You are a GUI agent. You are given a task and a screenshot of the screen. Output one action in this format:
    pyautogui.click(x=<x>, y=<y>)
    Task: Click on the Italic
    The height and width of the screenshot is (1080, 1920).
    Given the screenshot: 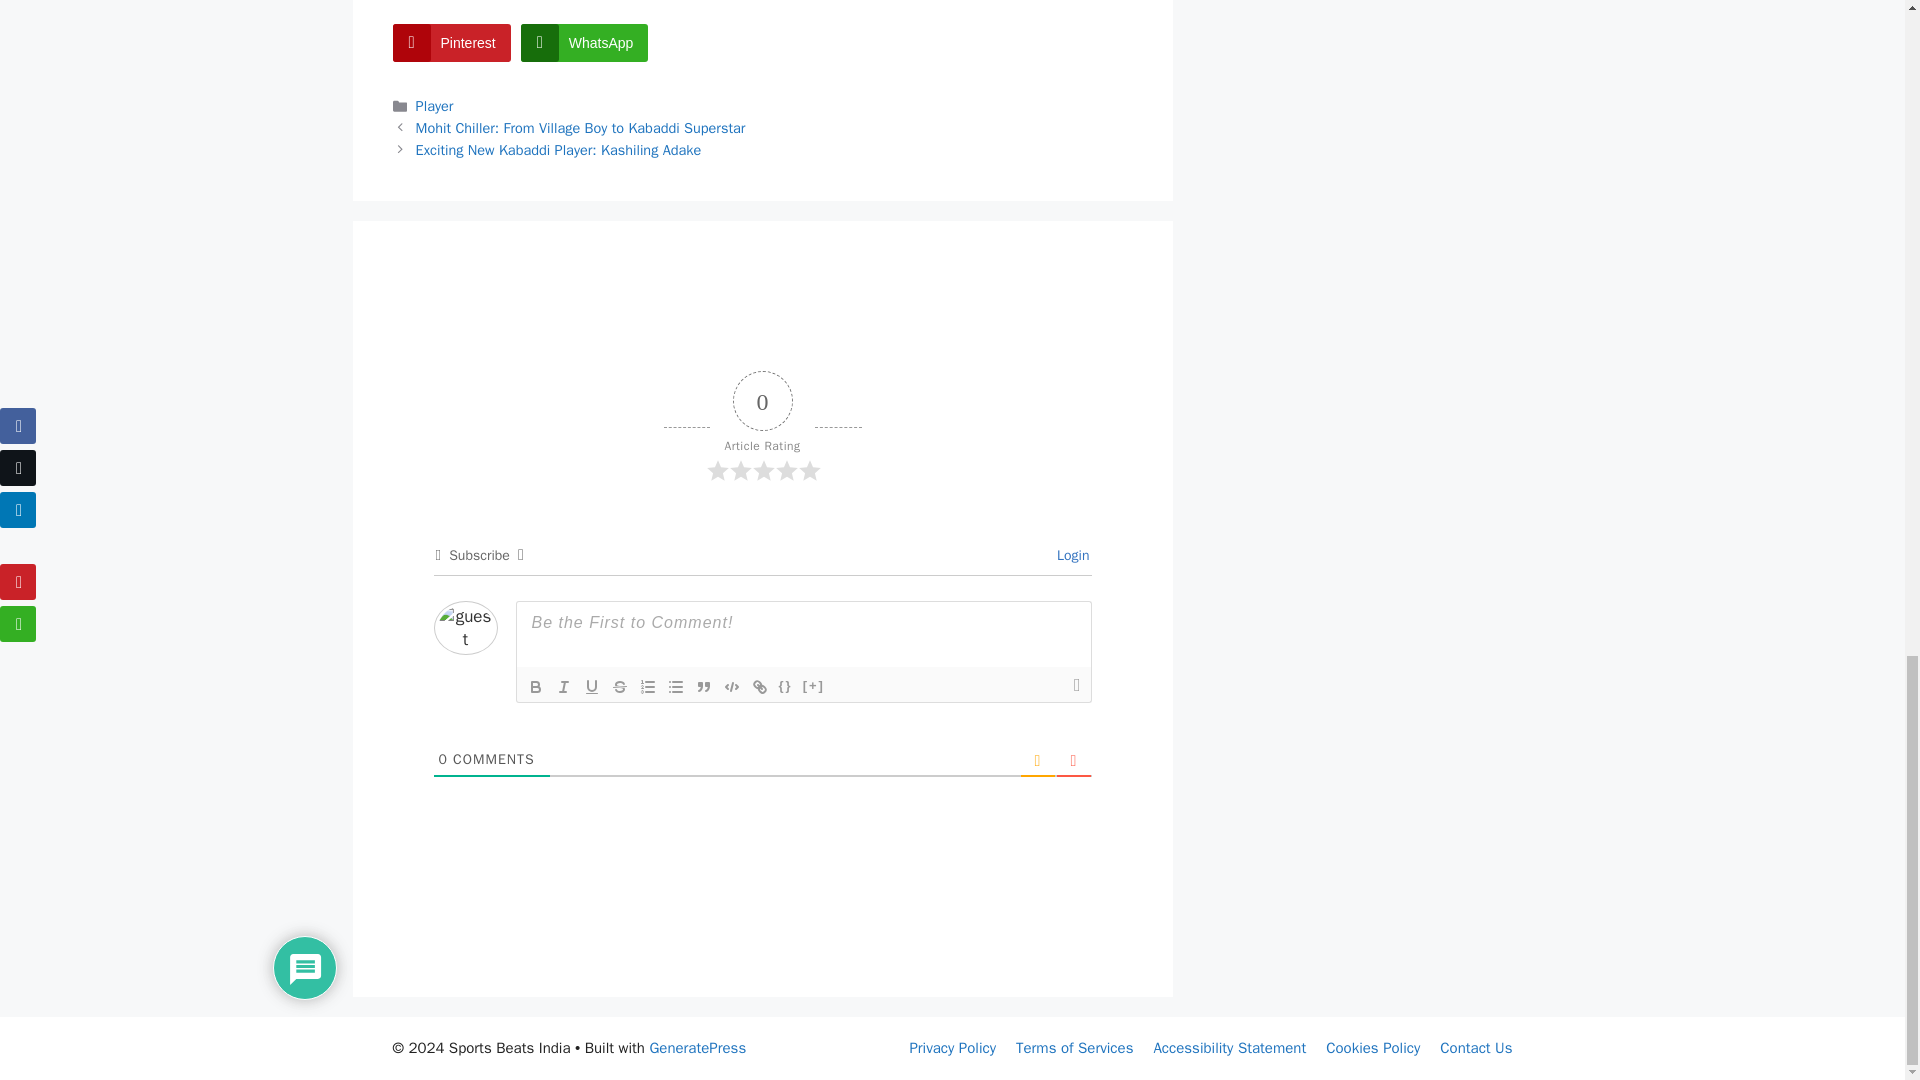 What is the action you would take?
    pyautogui.click(x=563, y=686)
    